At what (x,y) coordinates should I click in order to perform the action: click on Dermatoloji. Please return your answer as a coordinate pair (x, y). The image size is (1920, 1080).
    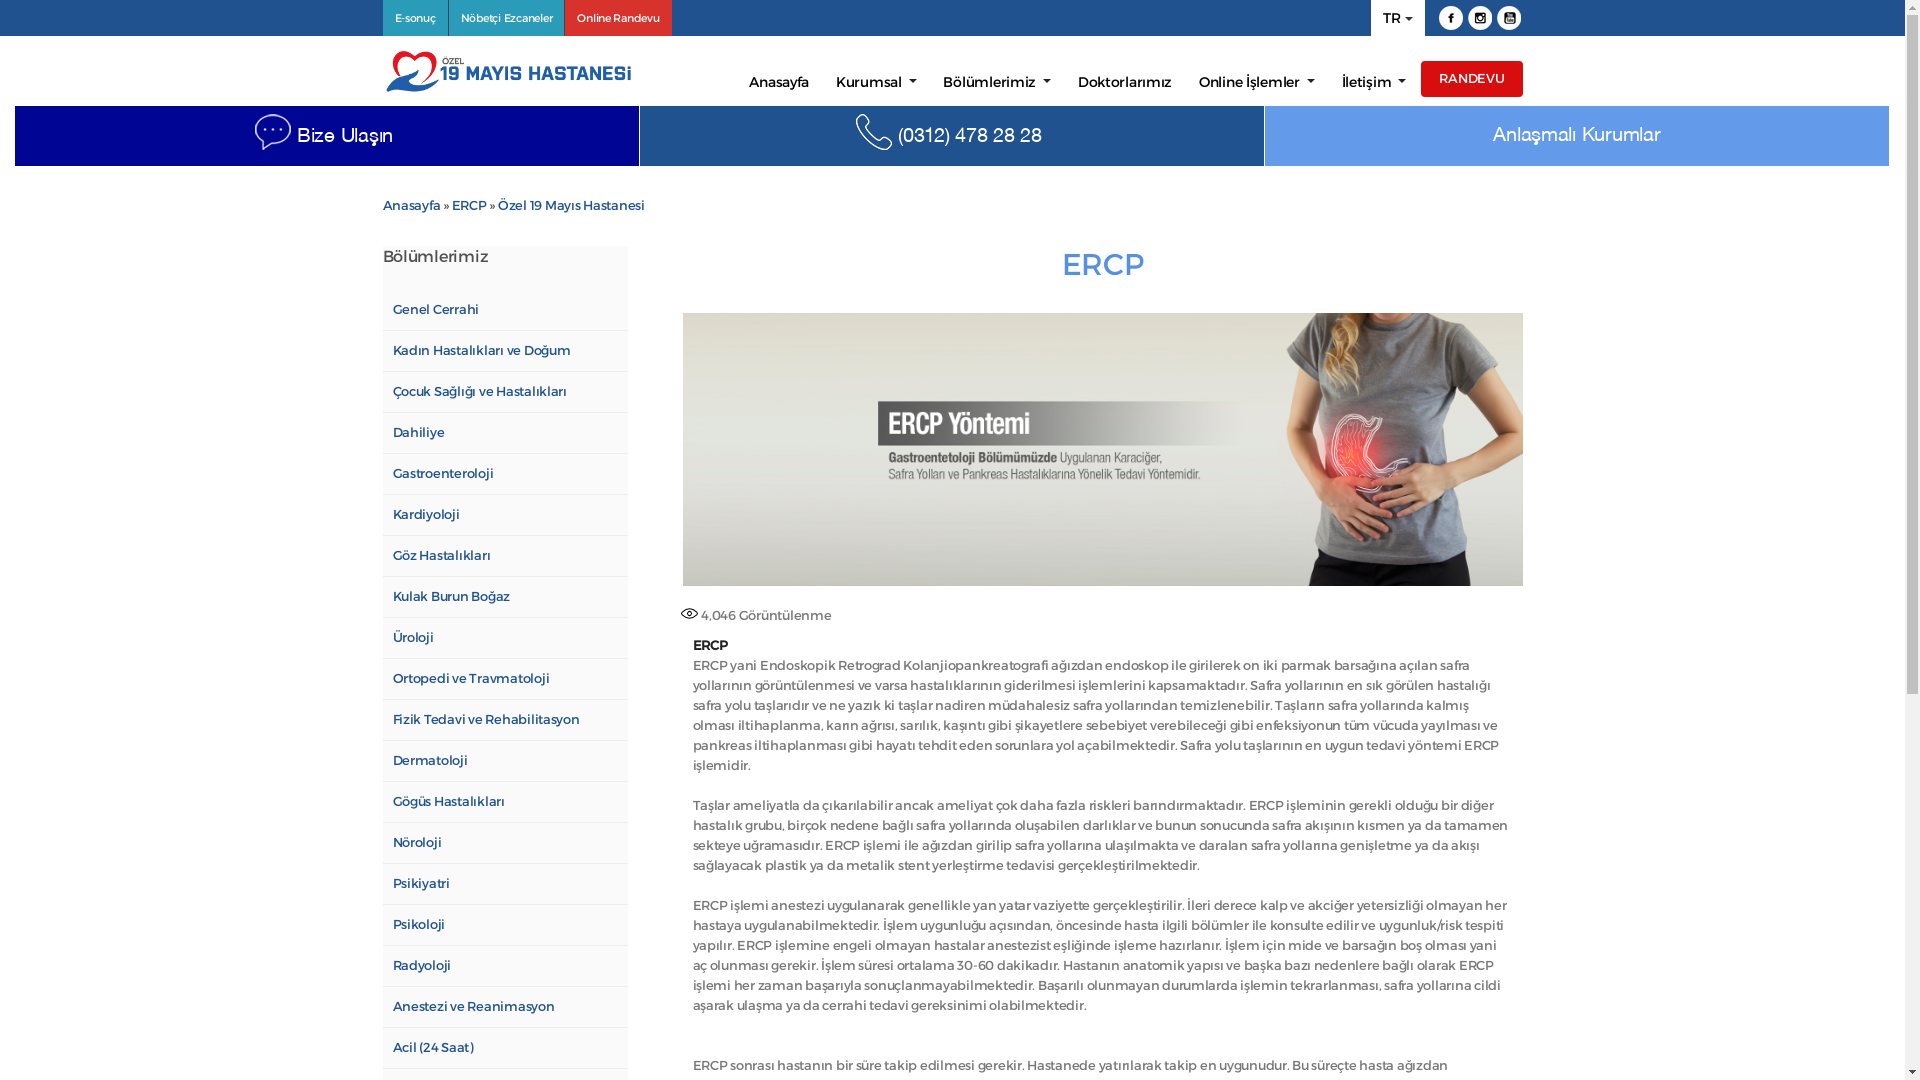
    Looking at the image, I should click on (504, 761).